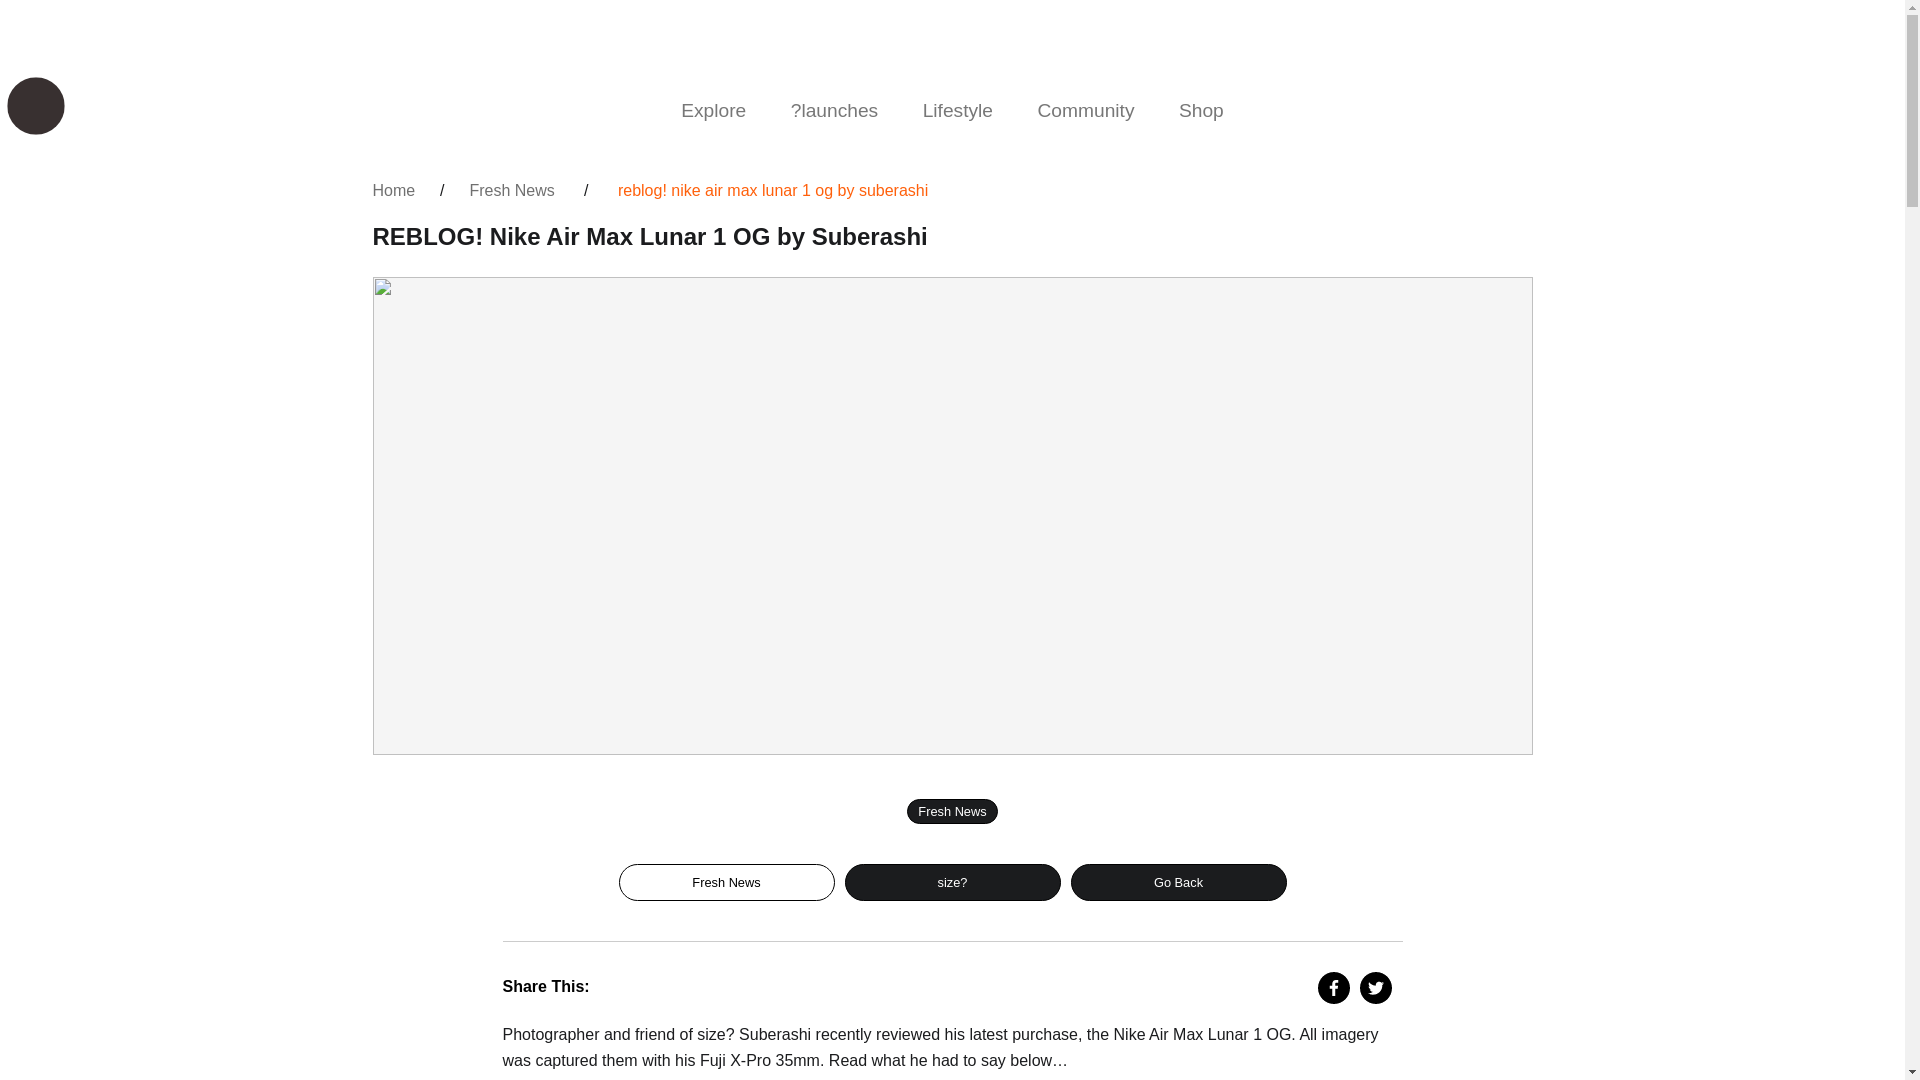 Image resolution: width=1920 pixels, height=1080 pixels. What do you see at coordinates (952, 882) in the screenshot?
I see `size?` at bounding box center [952, 882].